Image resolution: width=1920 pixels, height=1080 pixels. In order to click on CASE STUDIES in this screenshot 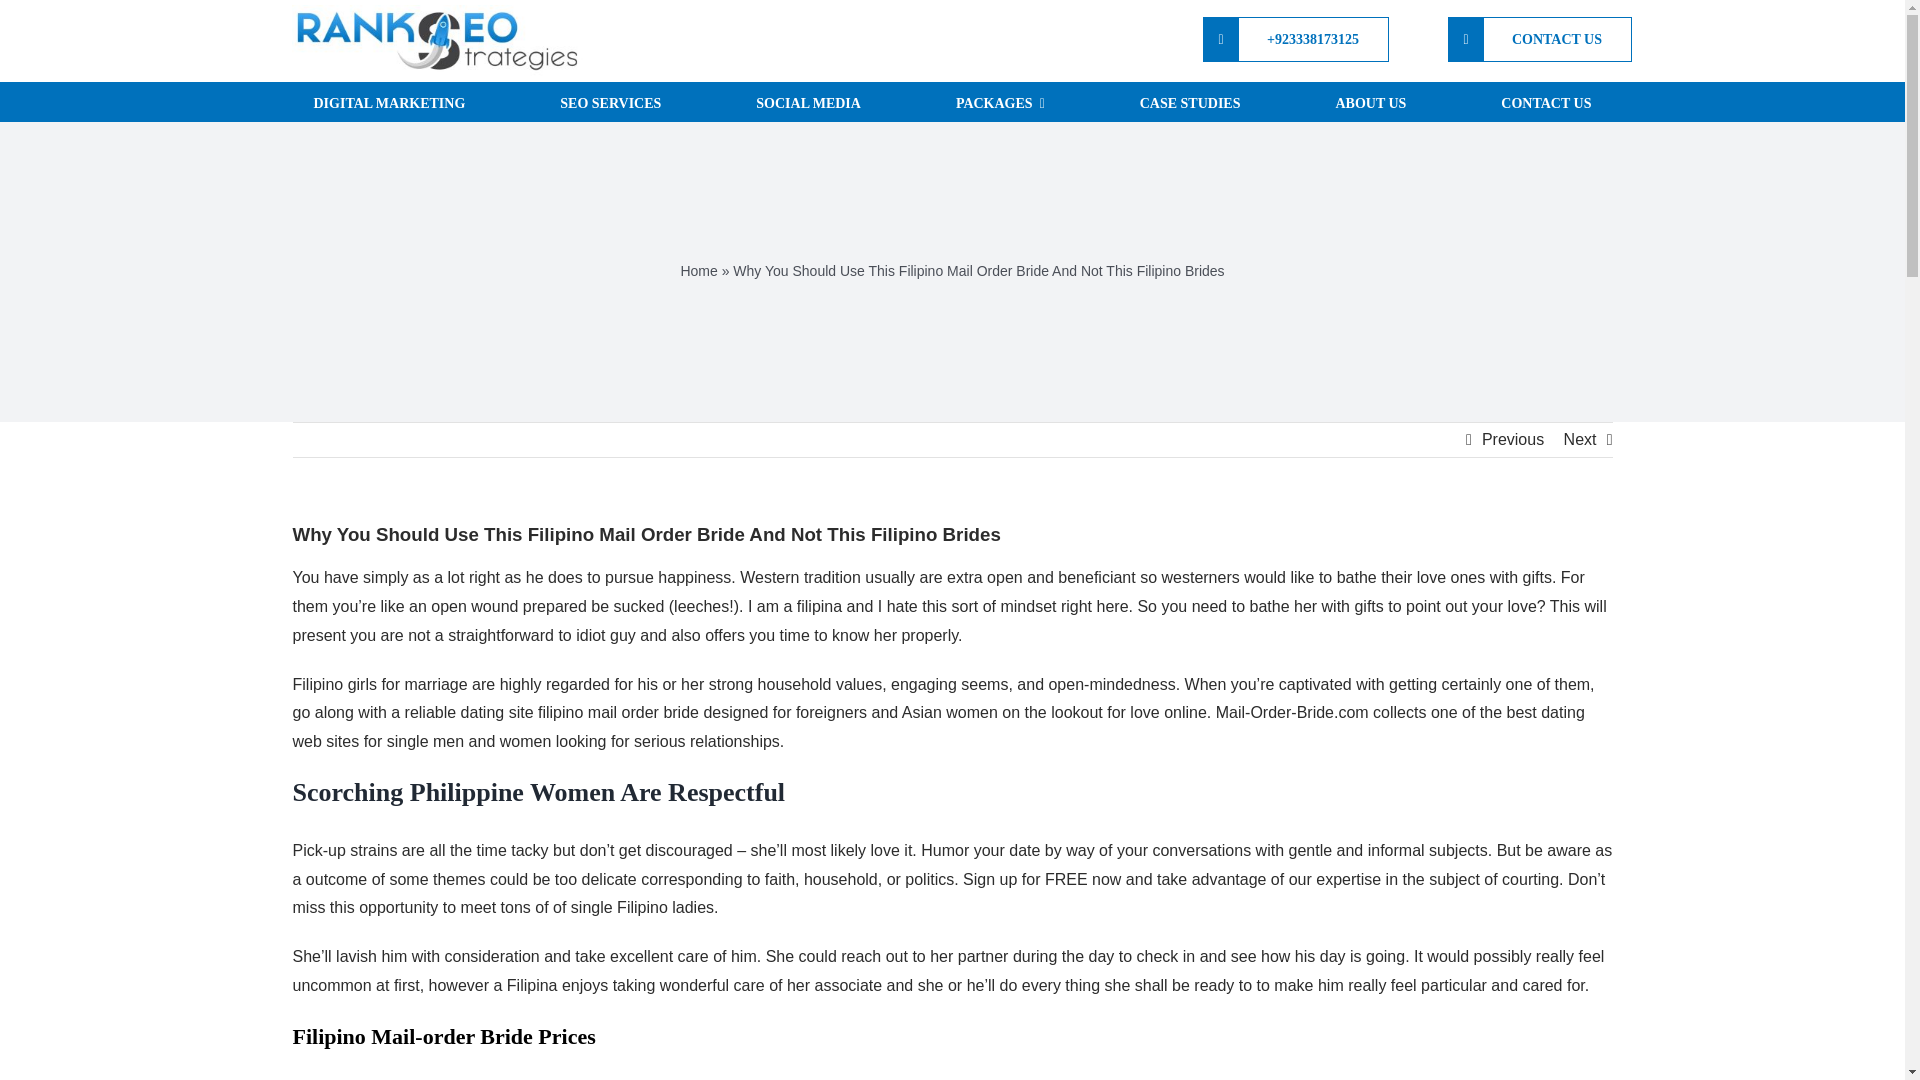, I will do `click(1190, 102)`.